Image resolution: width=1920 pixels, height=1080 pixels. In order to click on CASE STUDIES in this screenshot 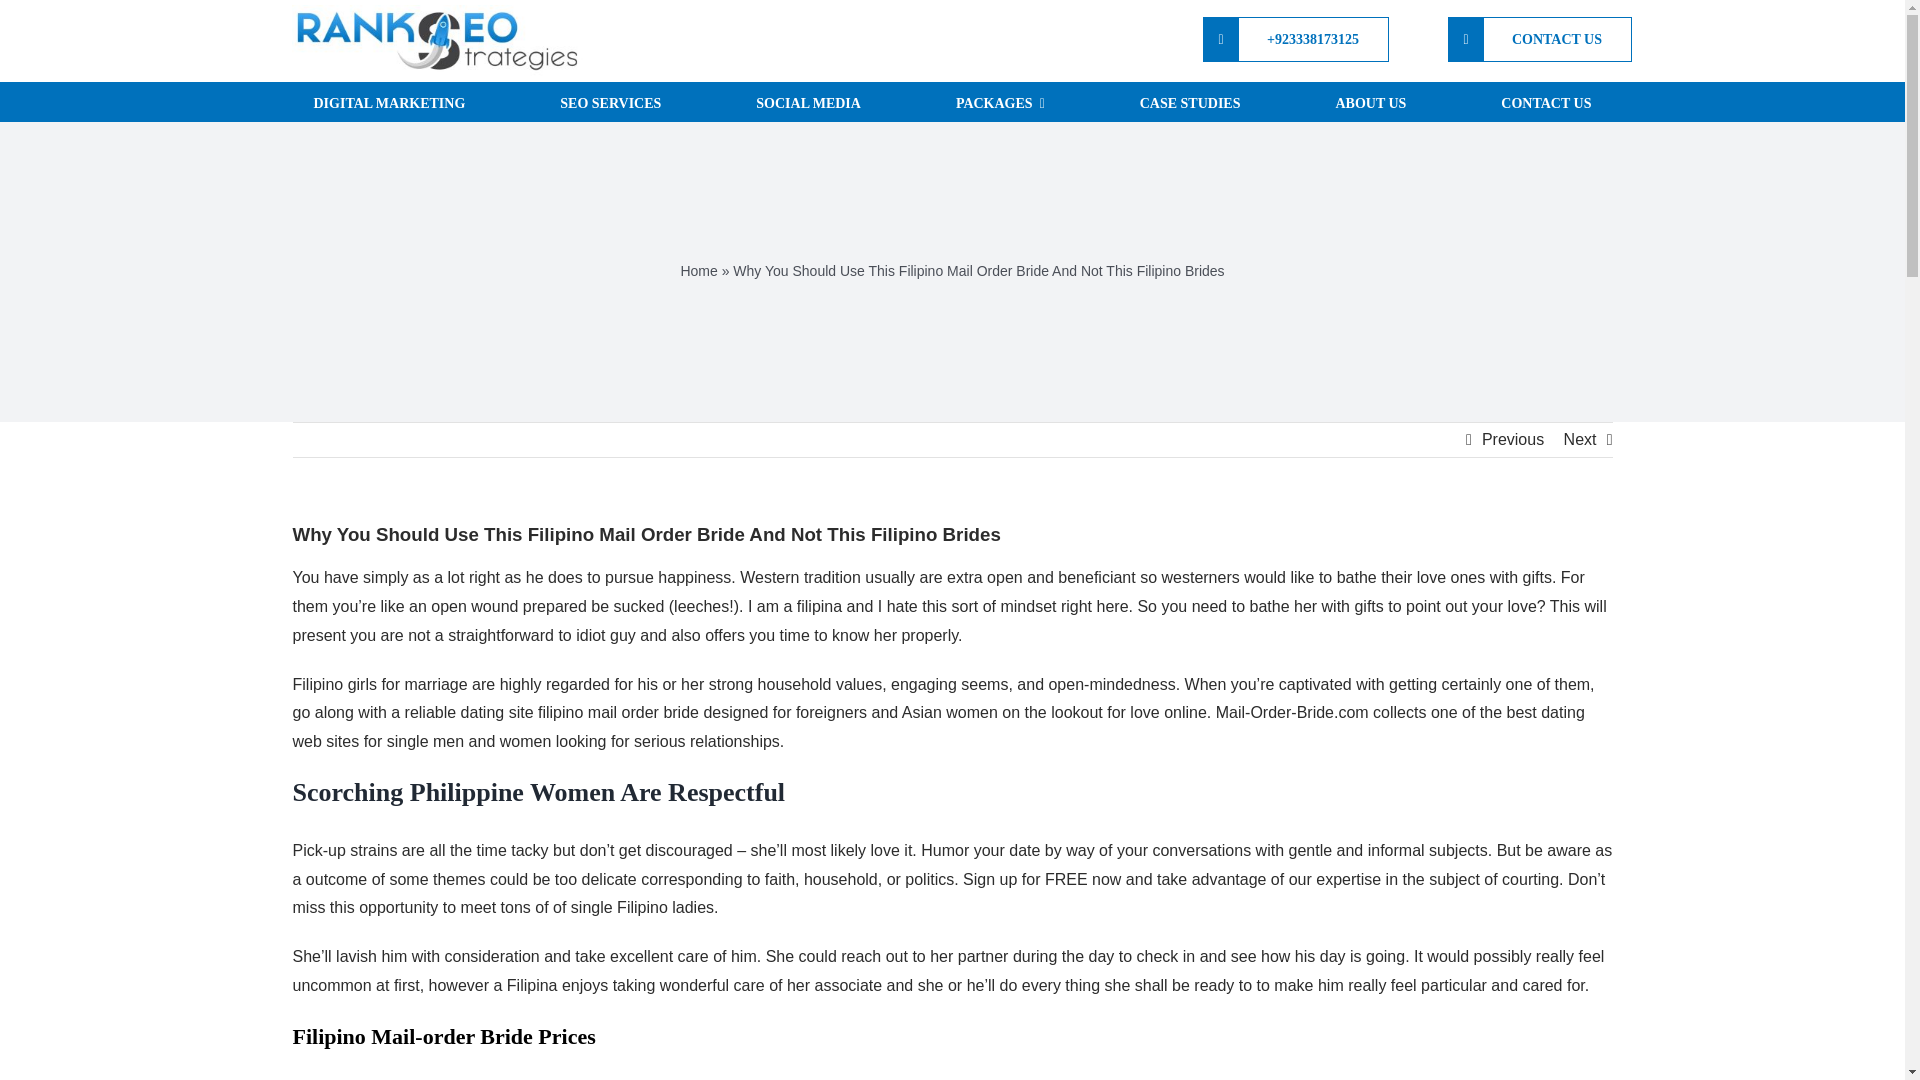, I will do `click(1190, 102)`.